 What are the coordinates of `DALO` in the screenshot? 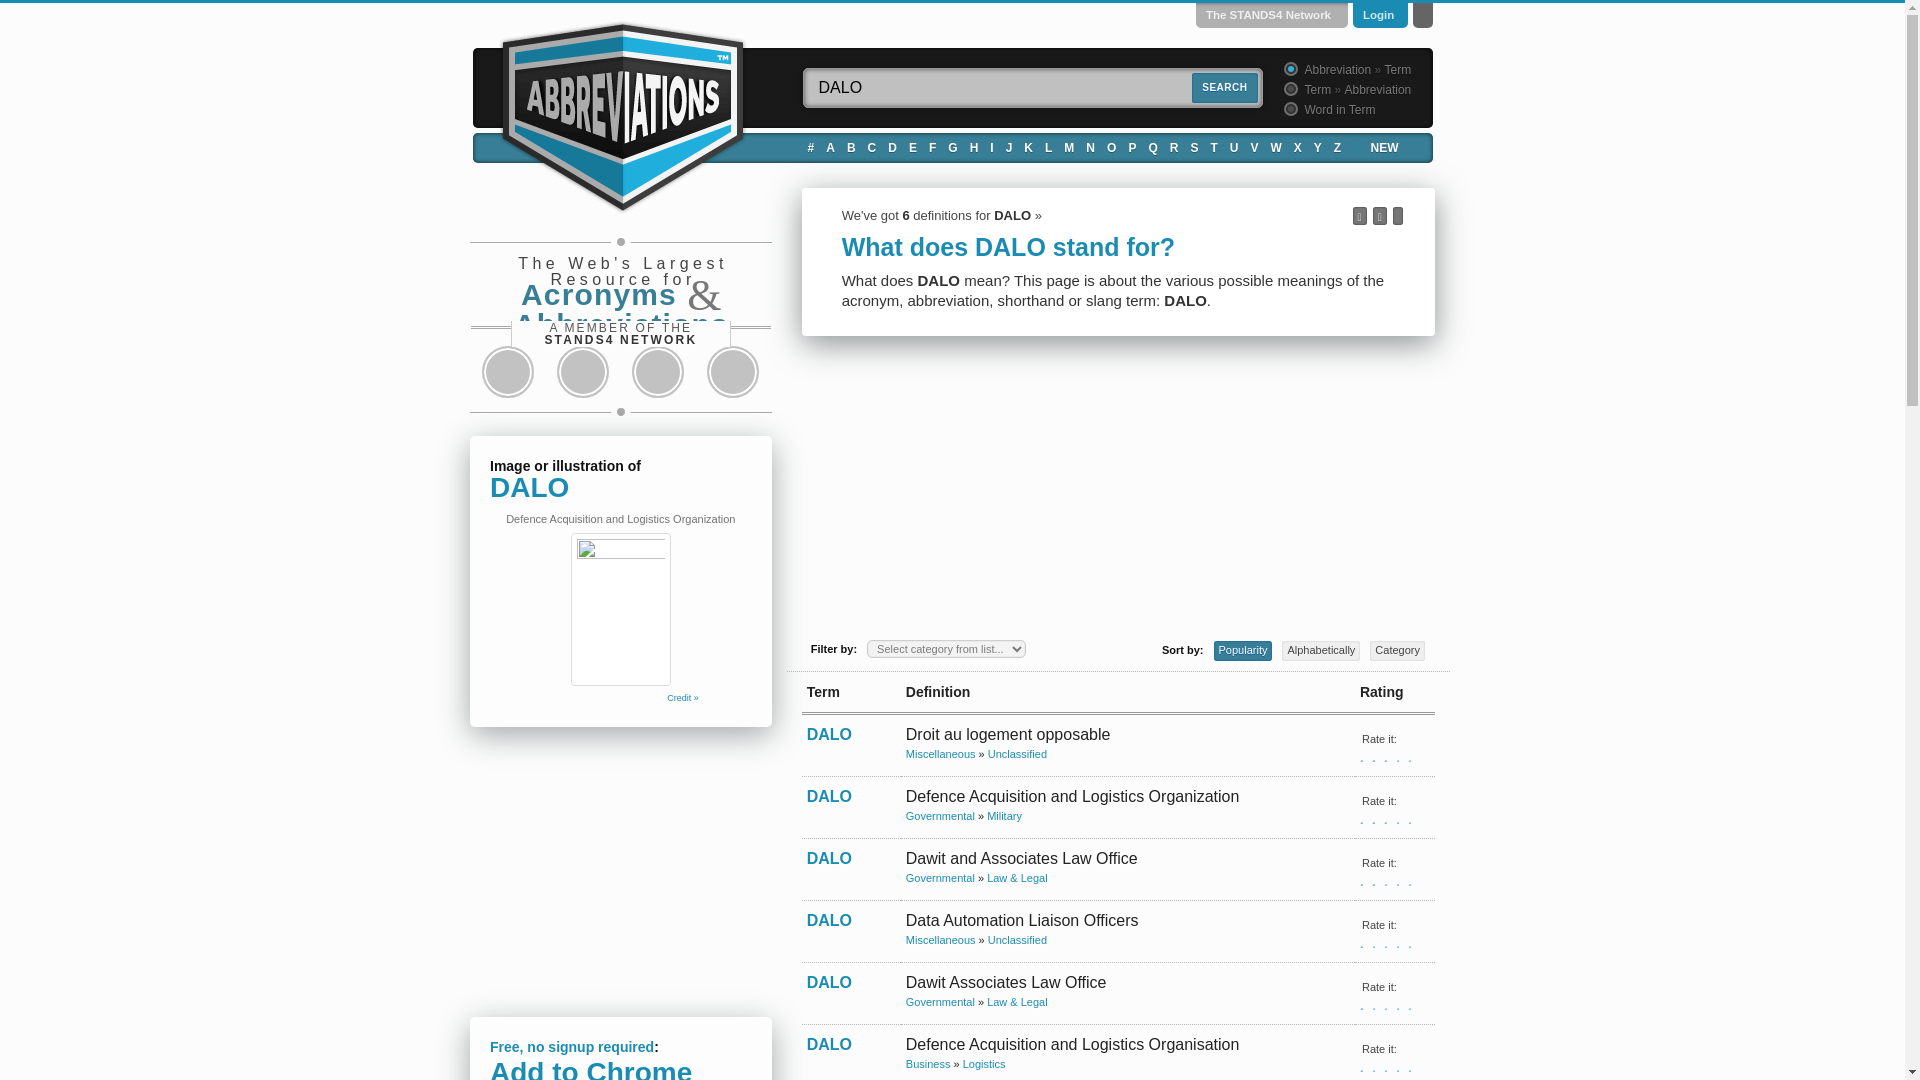 It's located at (1032, 88).